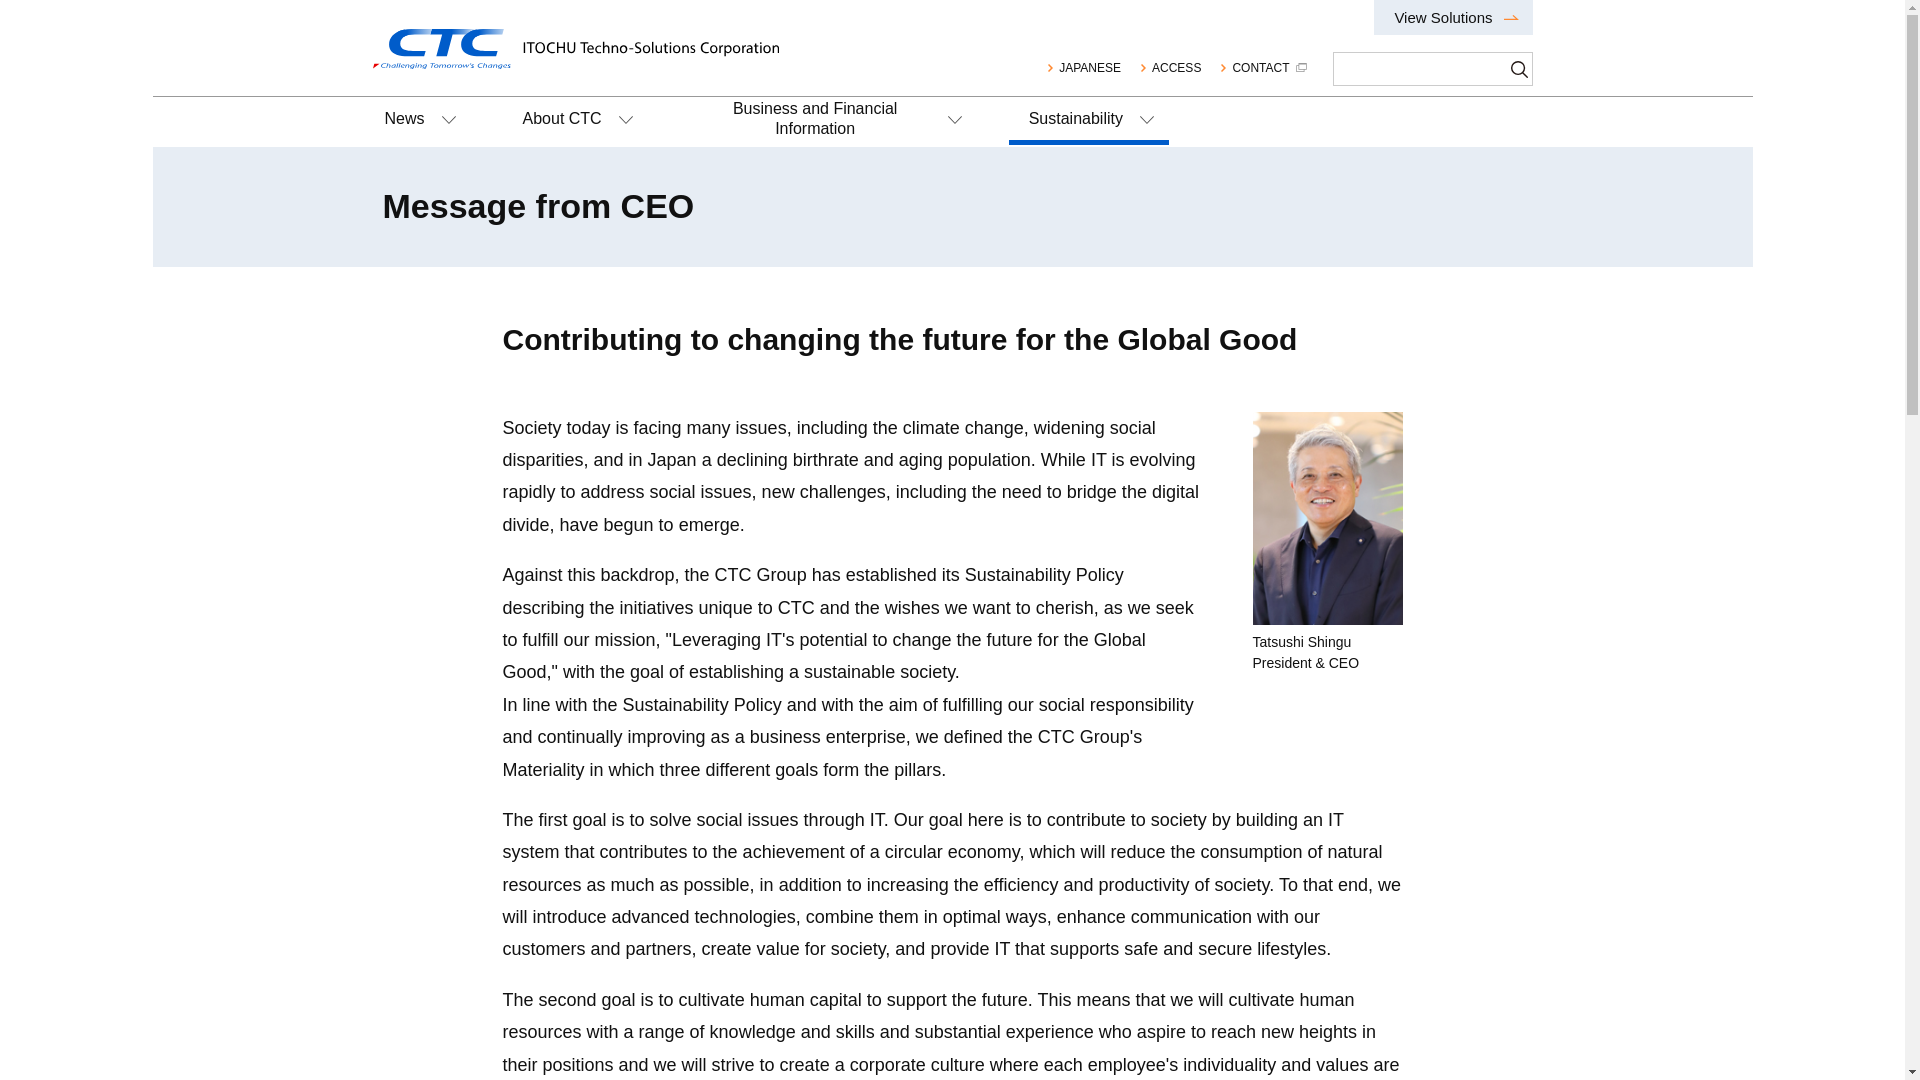  I want to click on CONTACT, so click(1264, 68).